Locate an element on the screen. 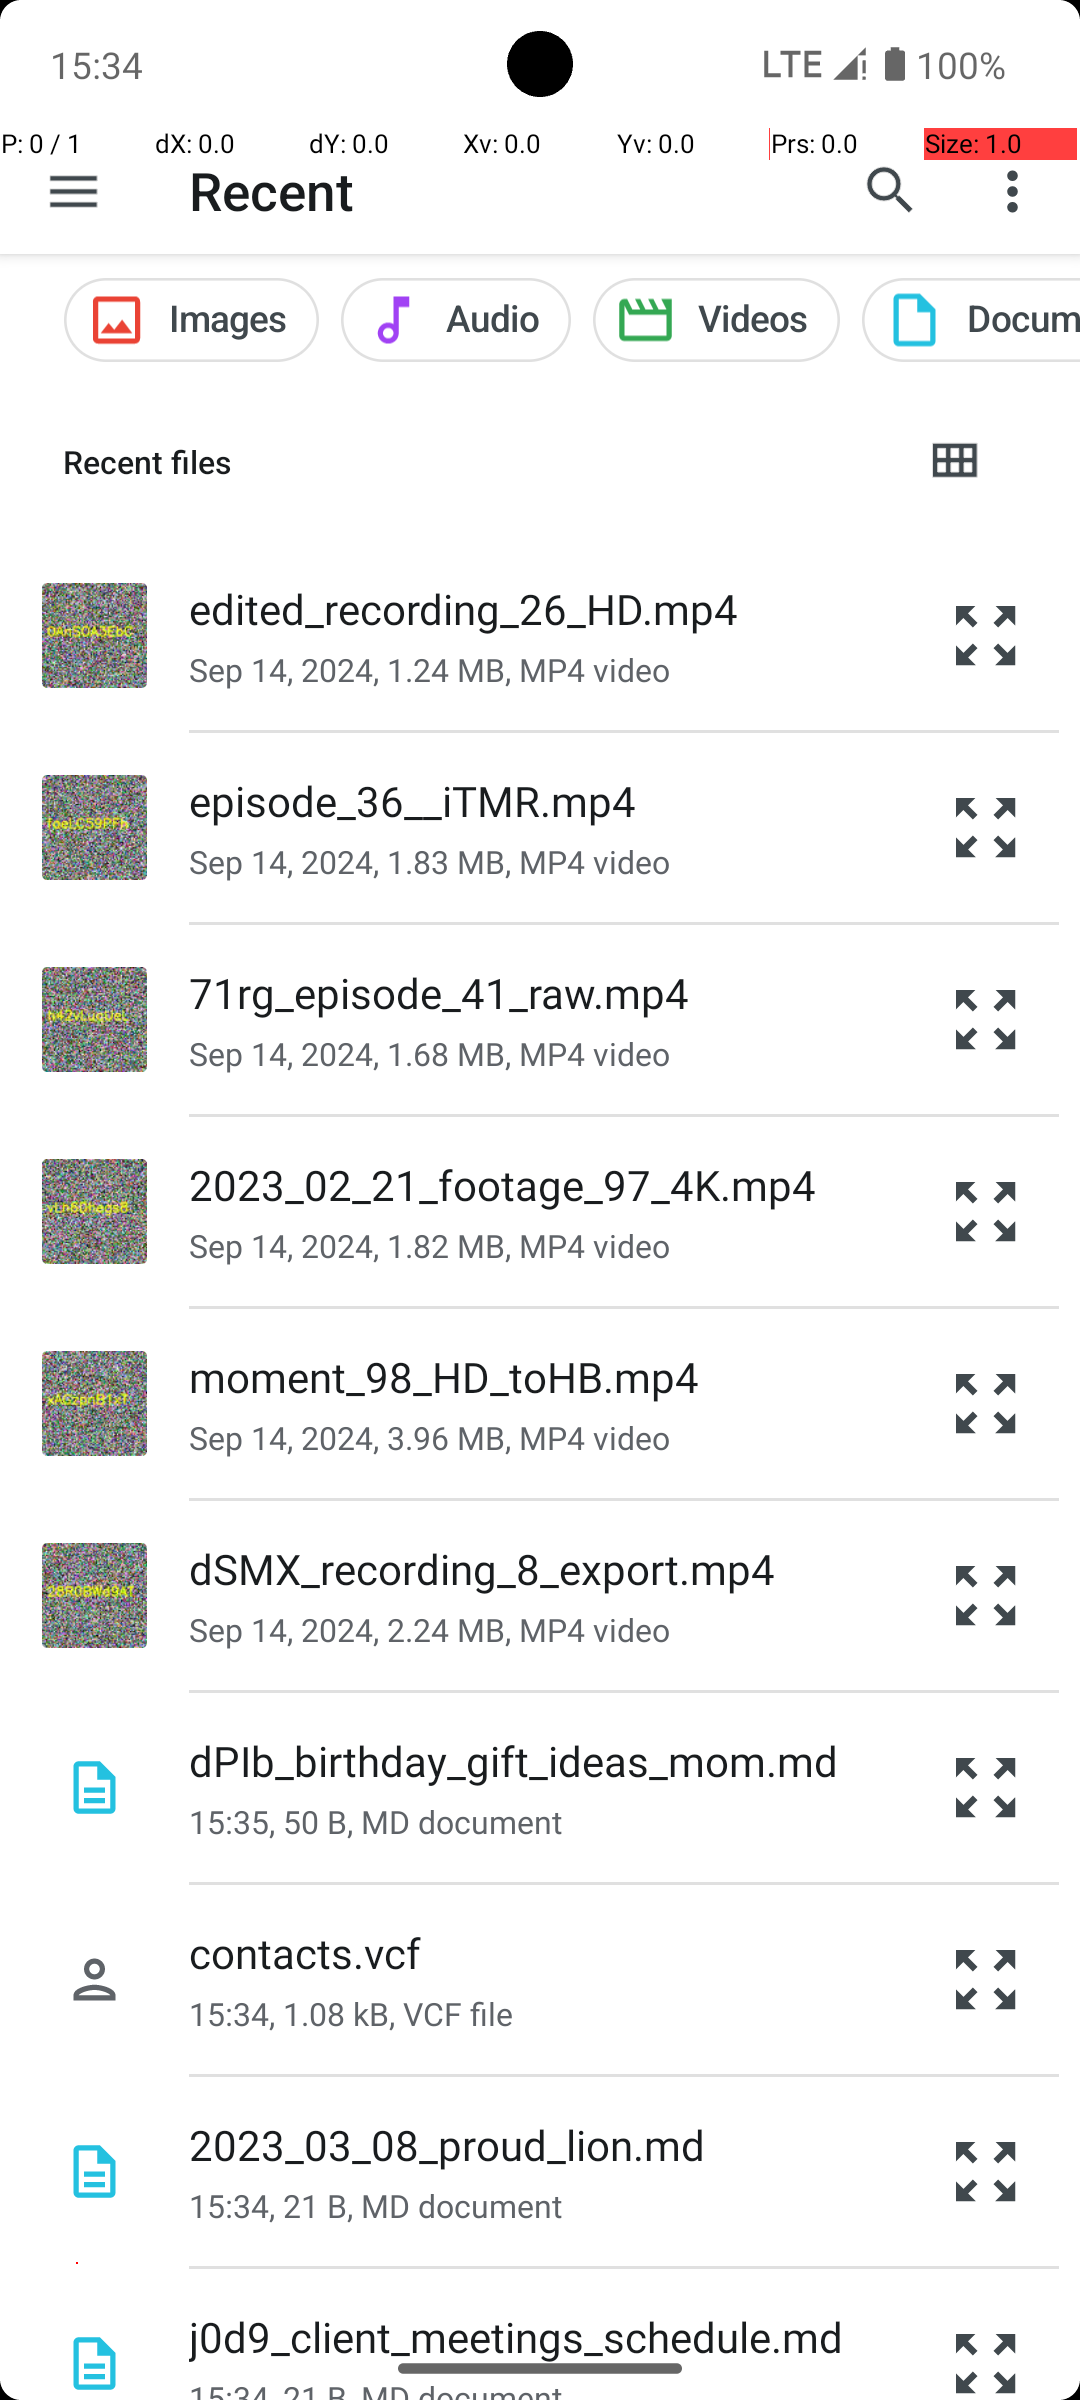  Sep 14, 2024, 2.24 MB, MP4 video is located at coordinates (430, 1630).